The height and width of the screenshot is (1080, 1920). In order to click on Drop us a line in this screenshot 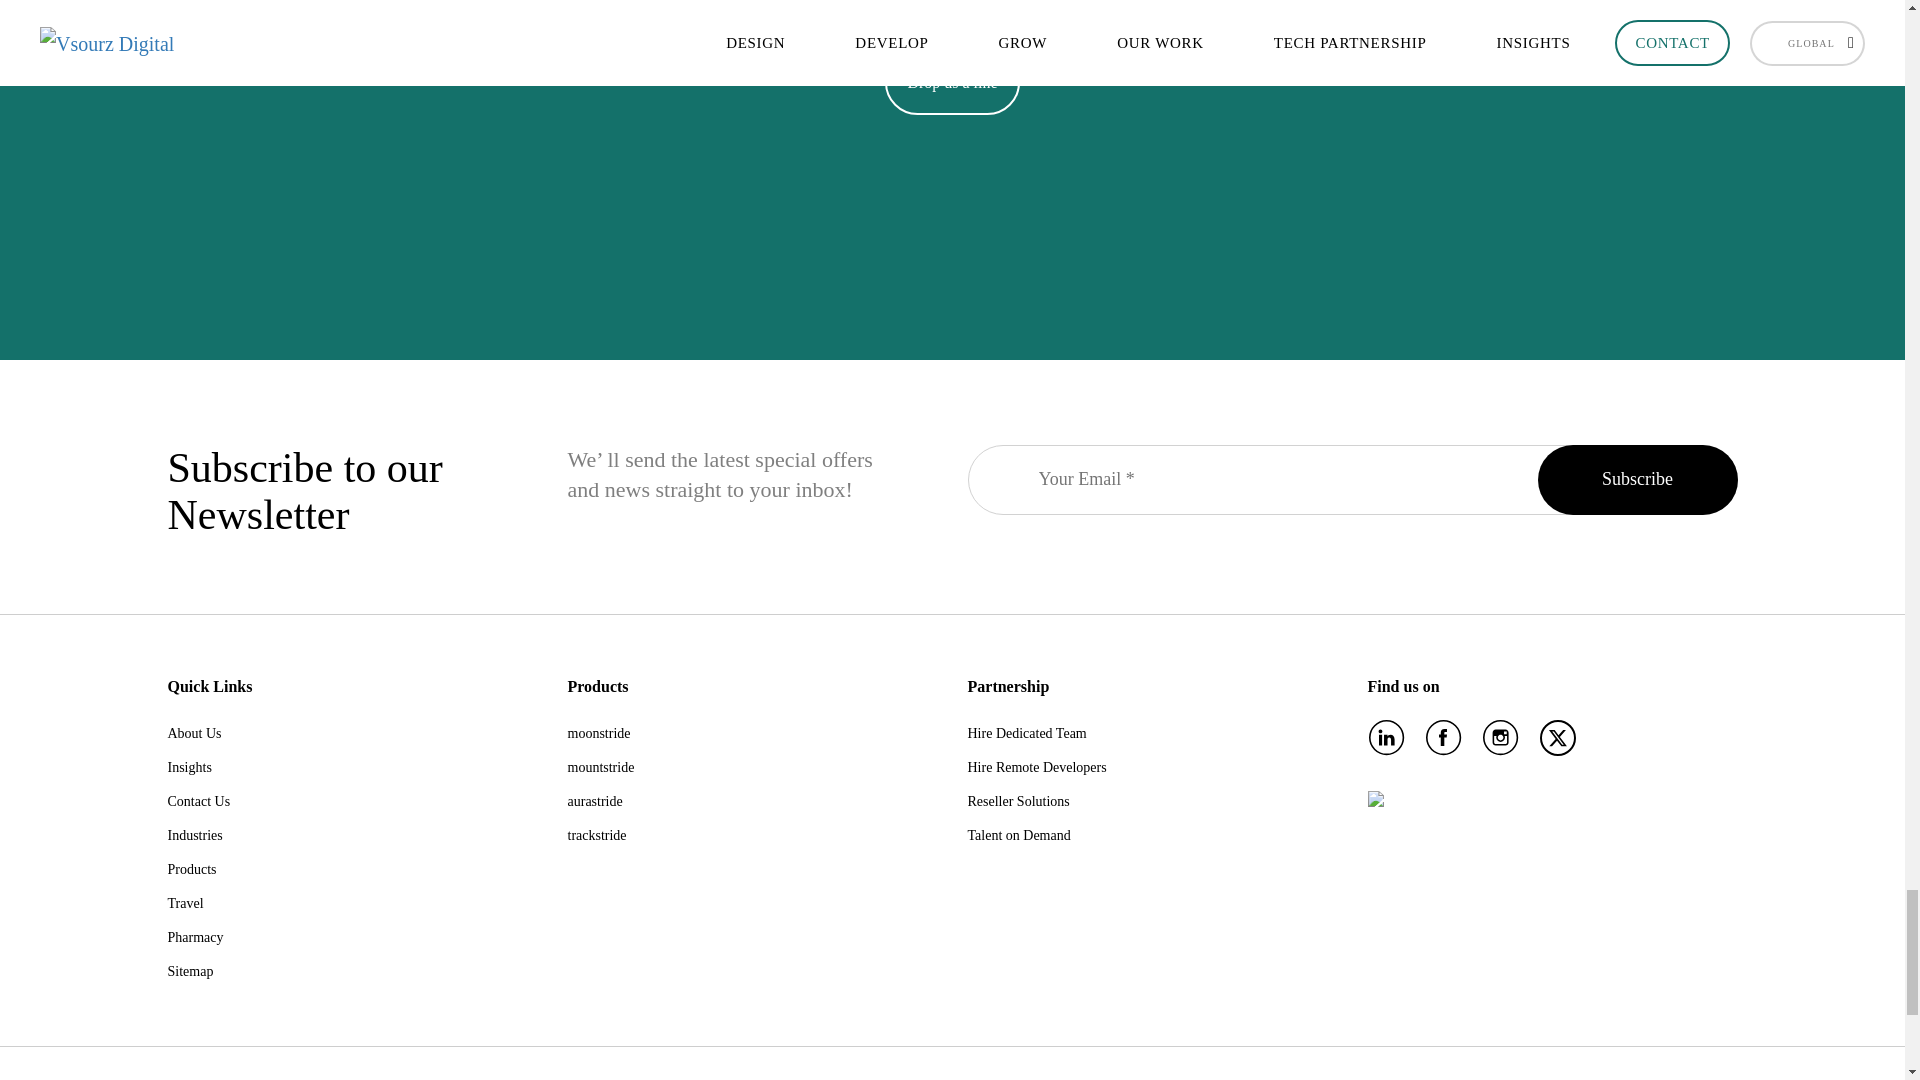, I will do `click(952, 82)`.